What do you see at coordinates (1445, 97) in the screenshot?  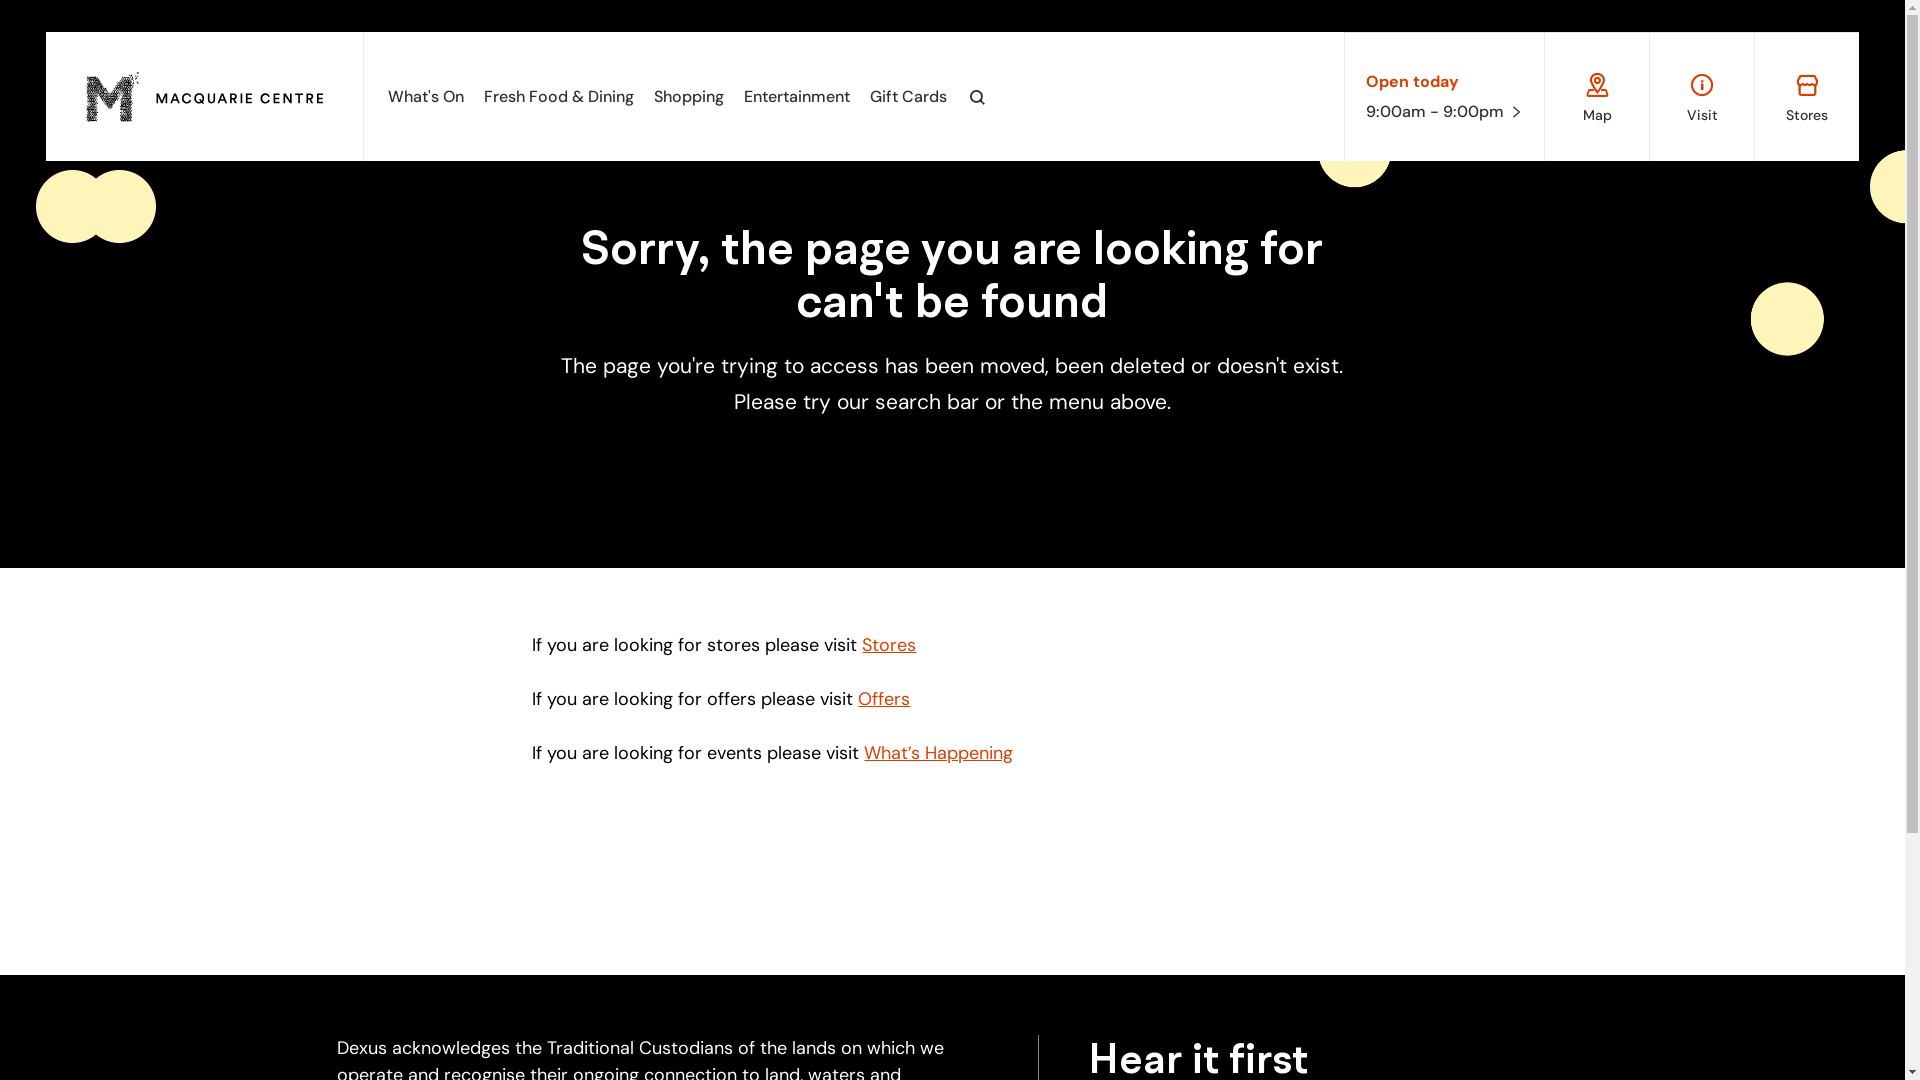 I see `Open today
9:00am - 9:00pm` at bounding box center [1445, 97].